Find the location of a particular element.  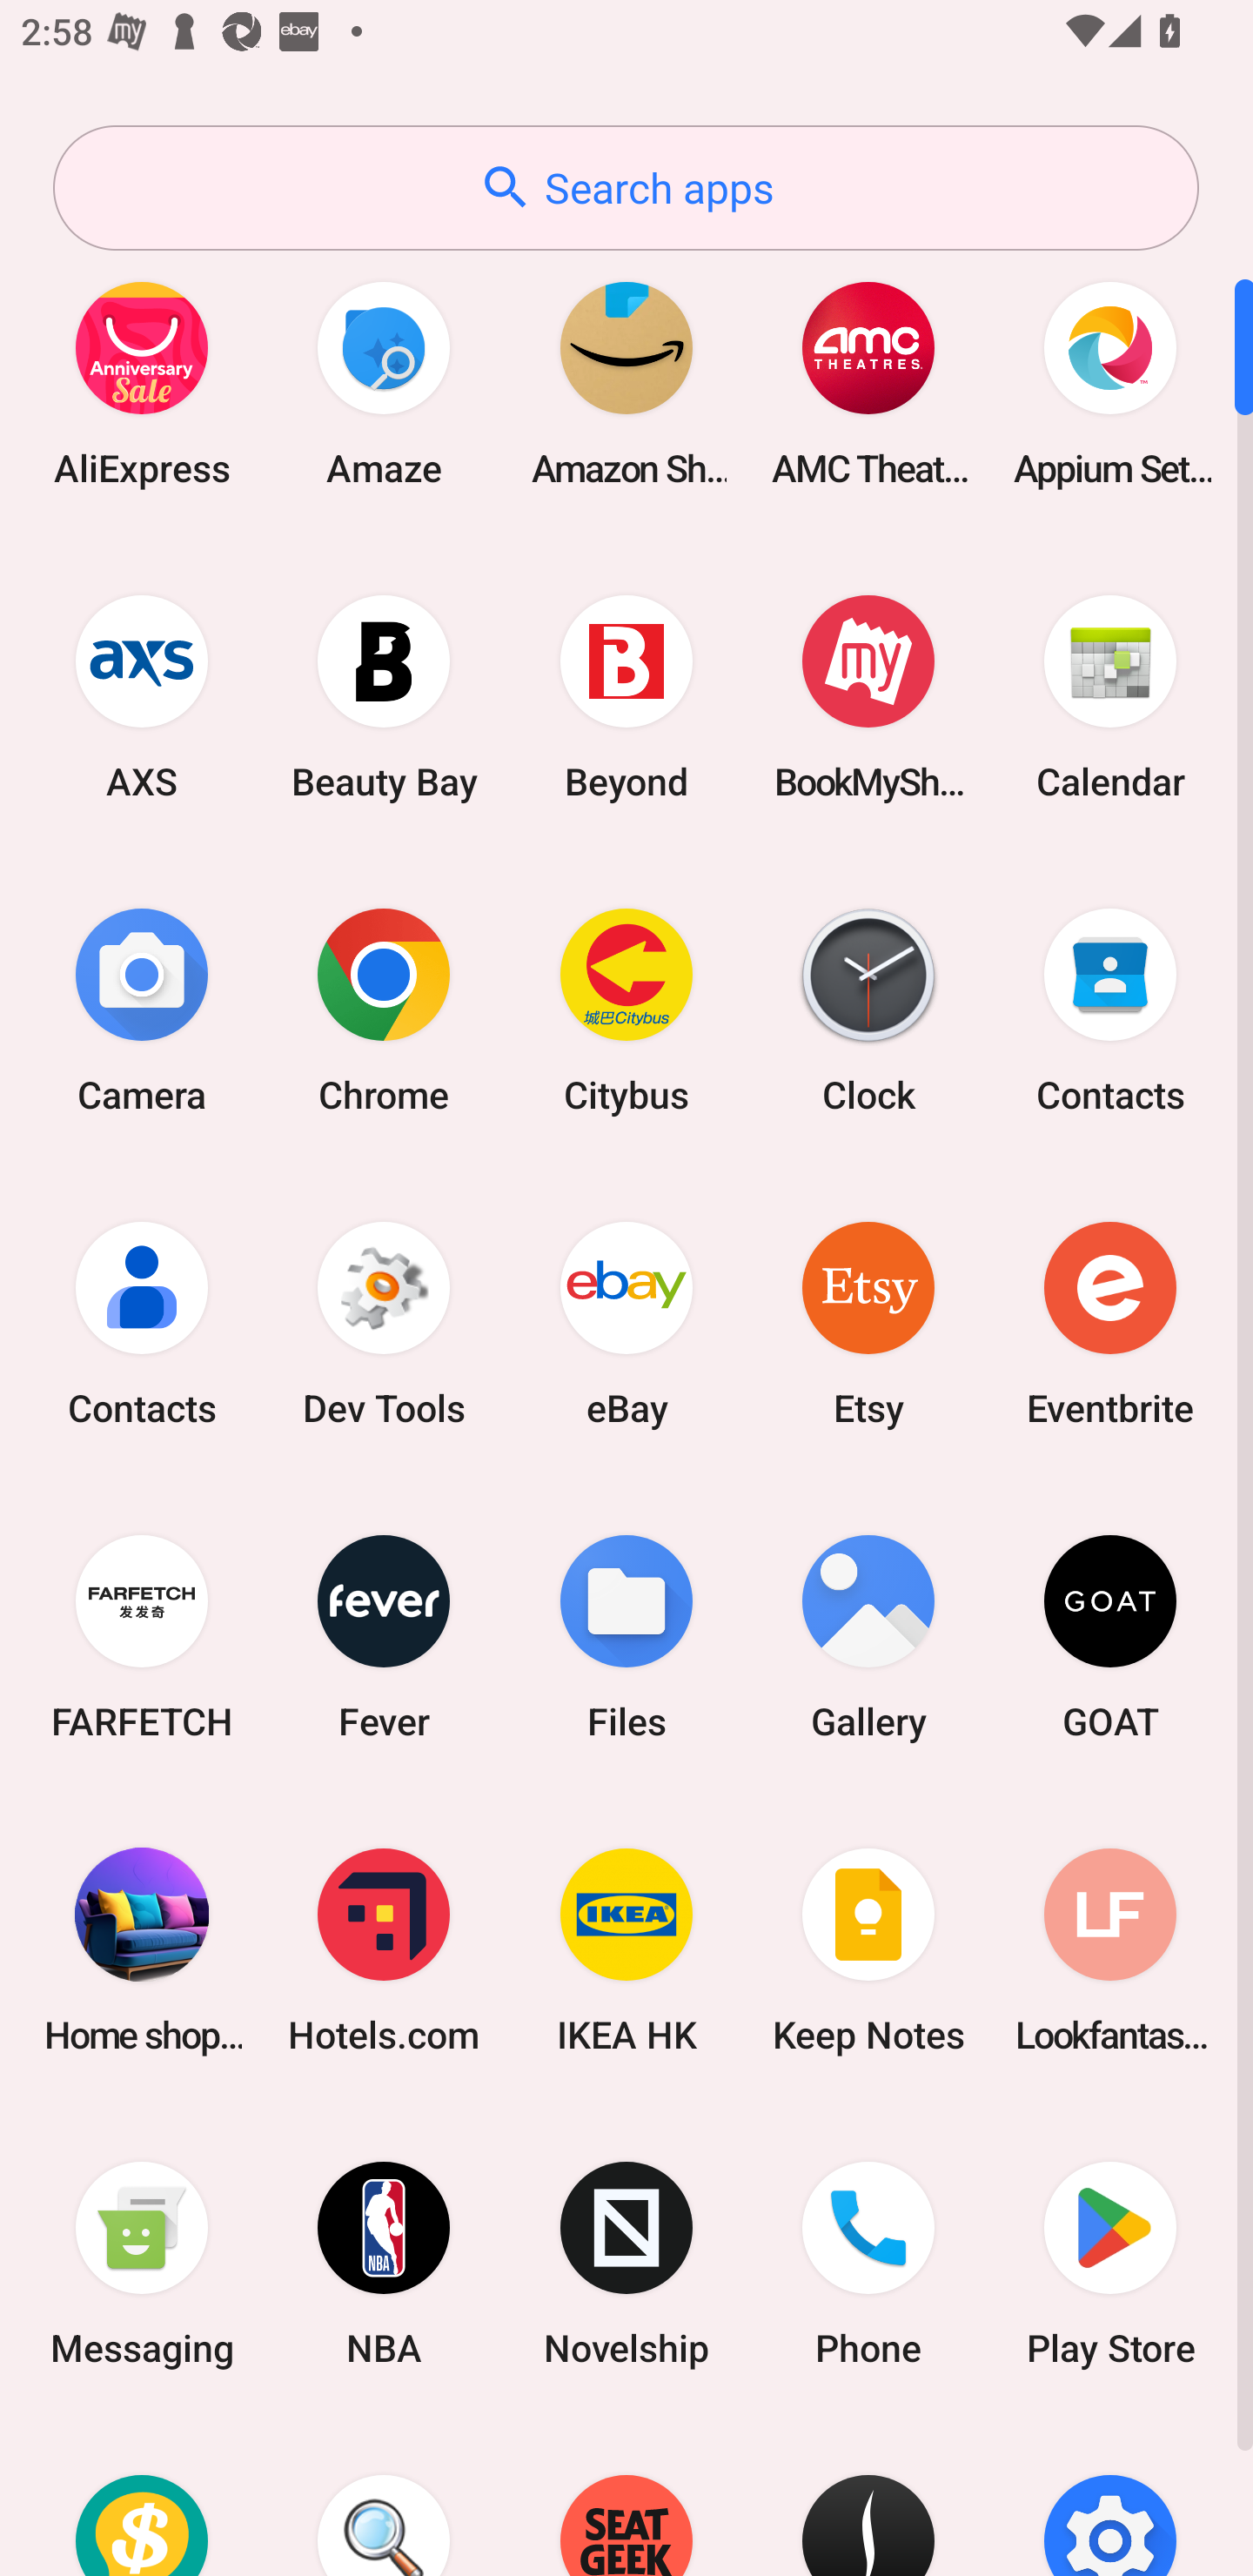

FARFETCH is located at coordinates (142, 1636).